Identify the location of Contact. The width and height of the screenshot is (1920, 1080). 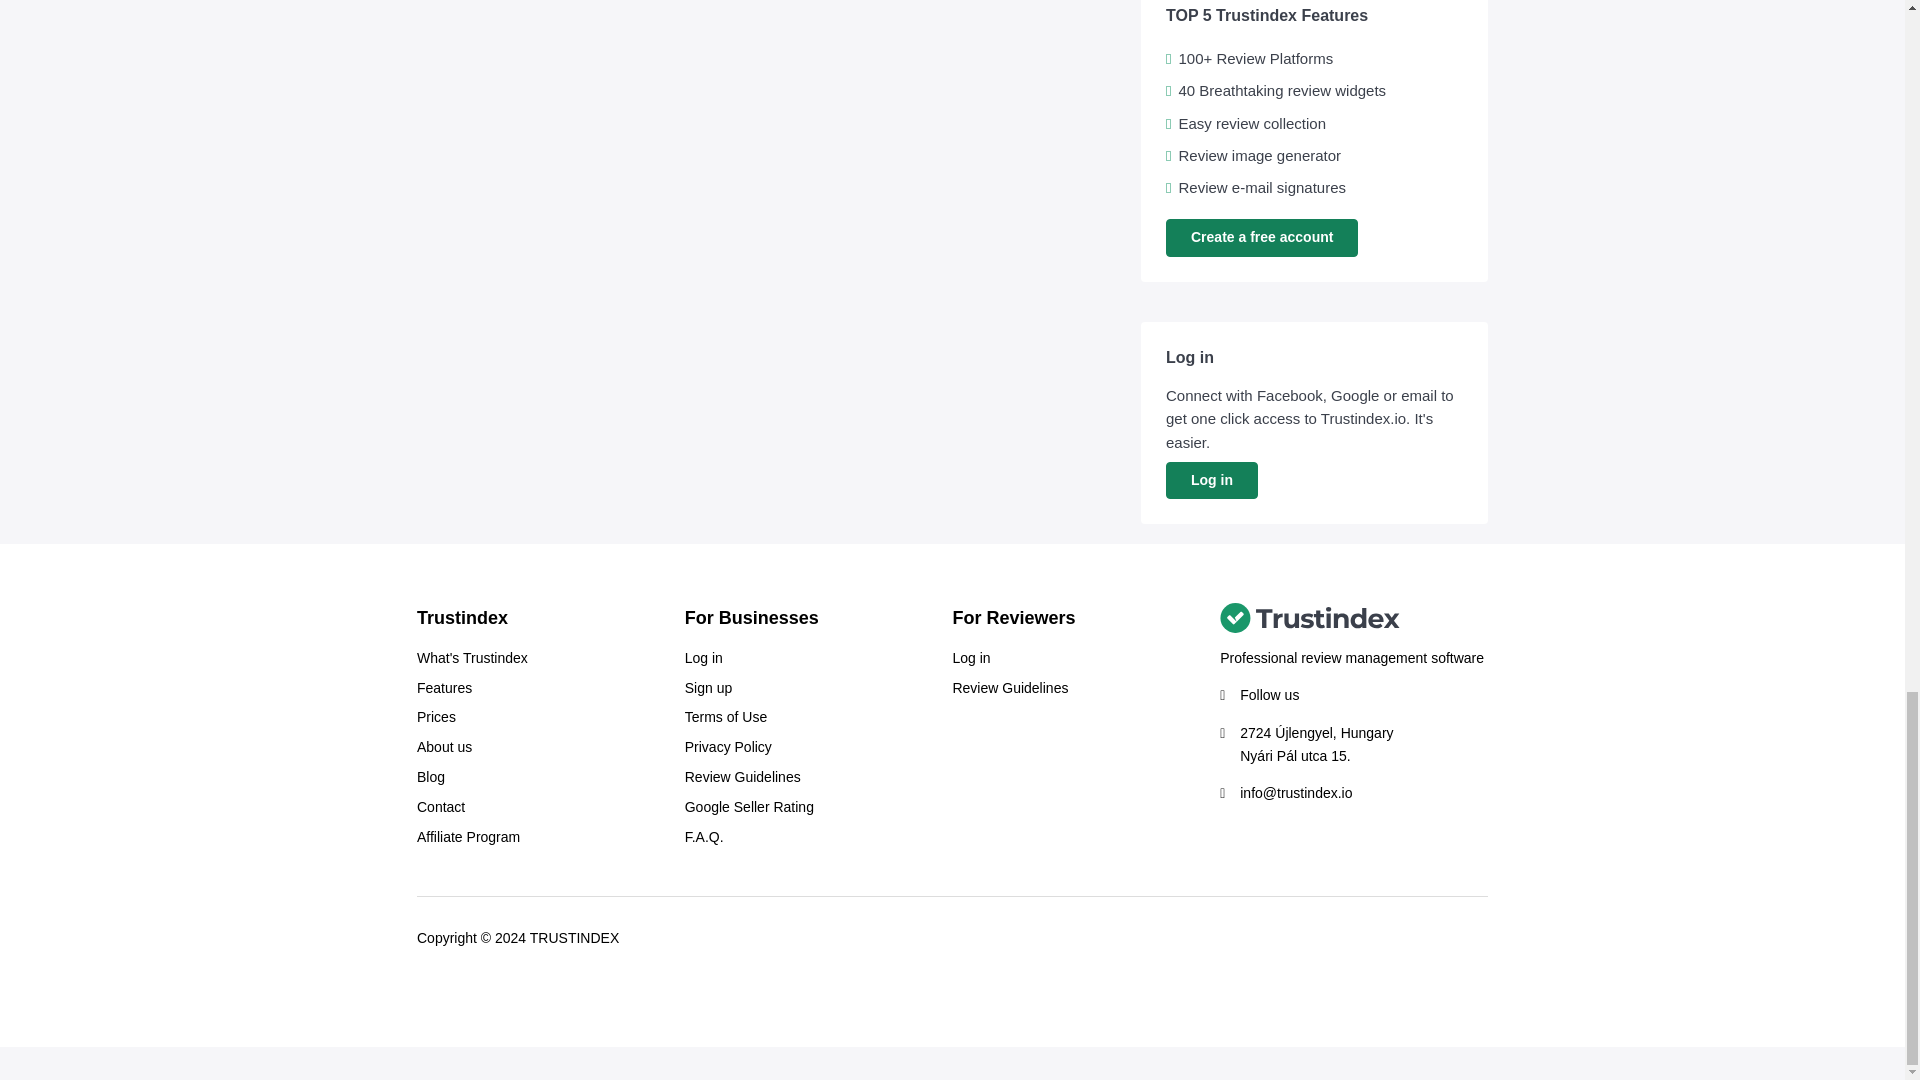
(440, 807).